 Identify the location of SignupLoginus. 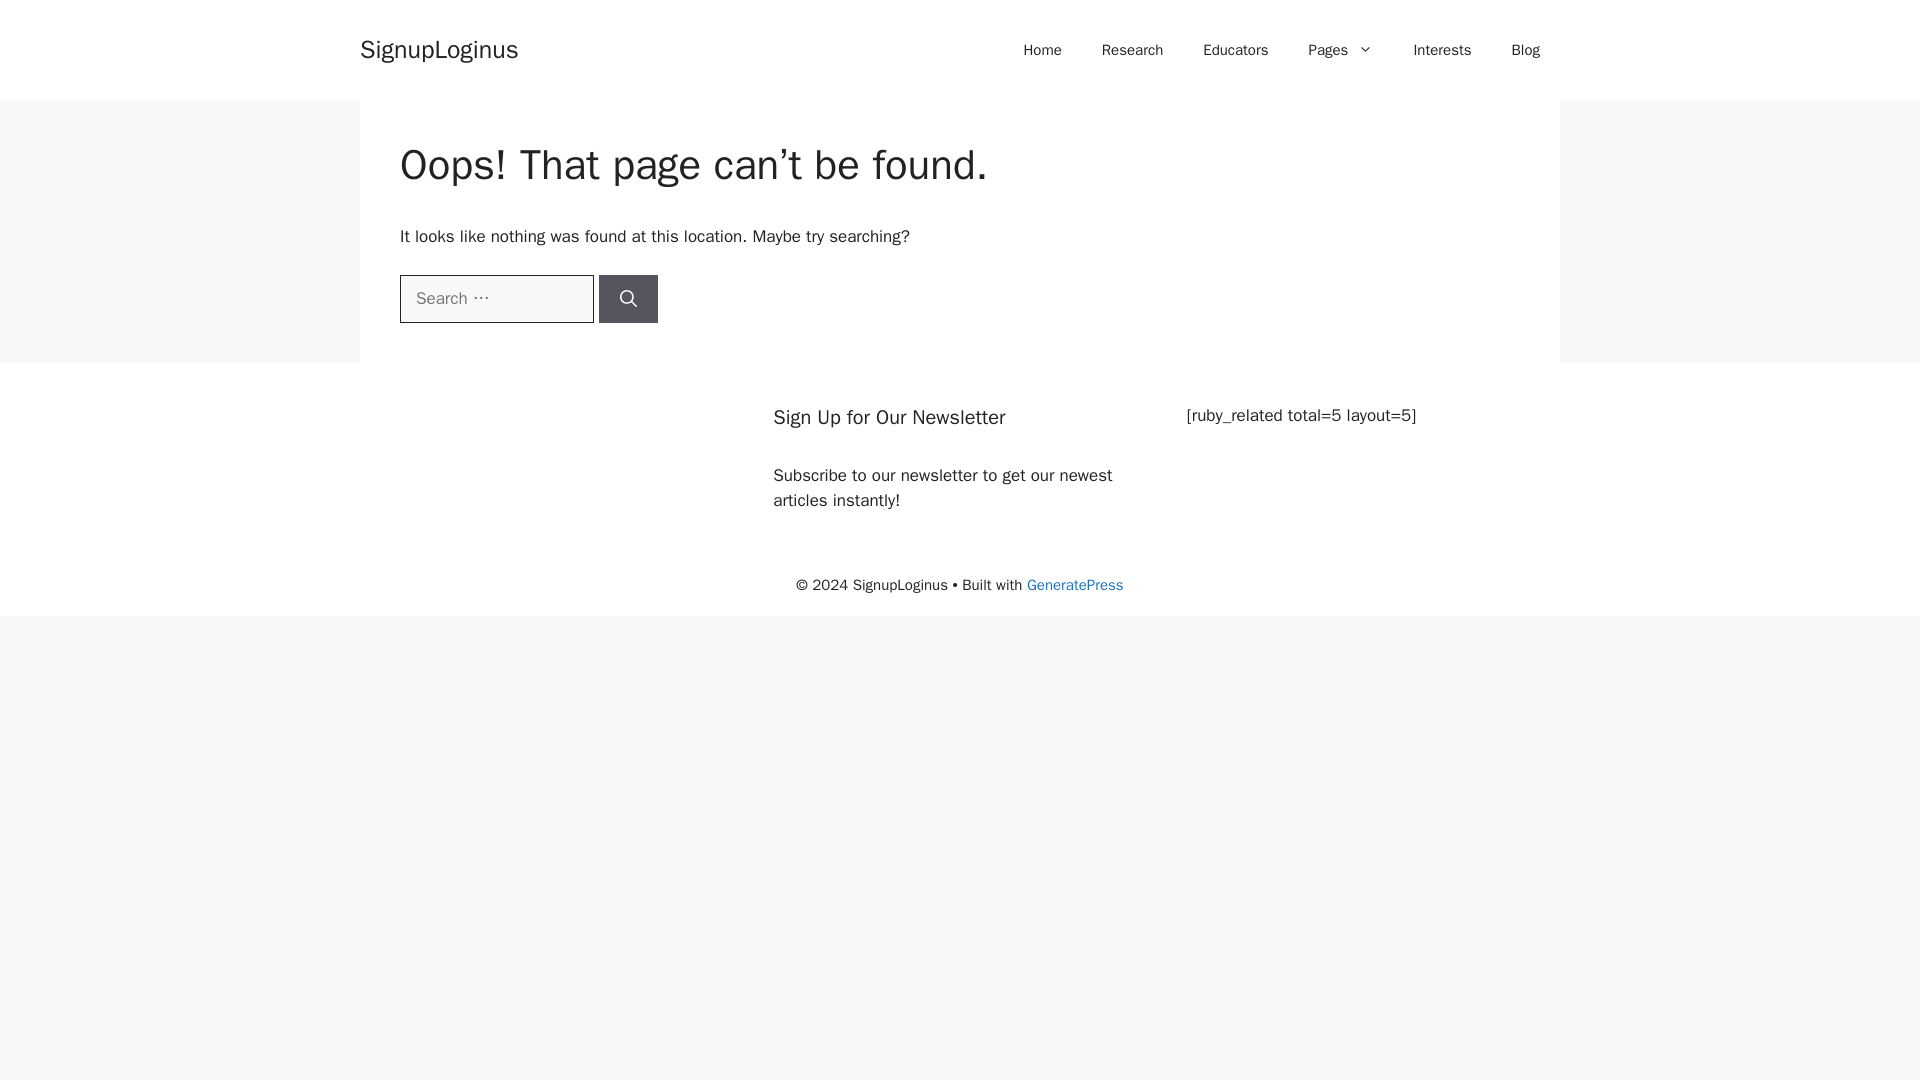
(439, 48).